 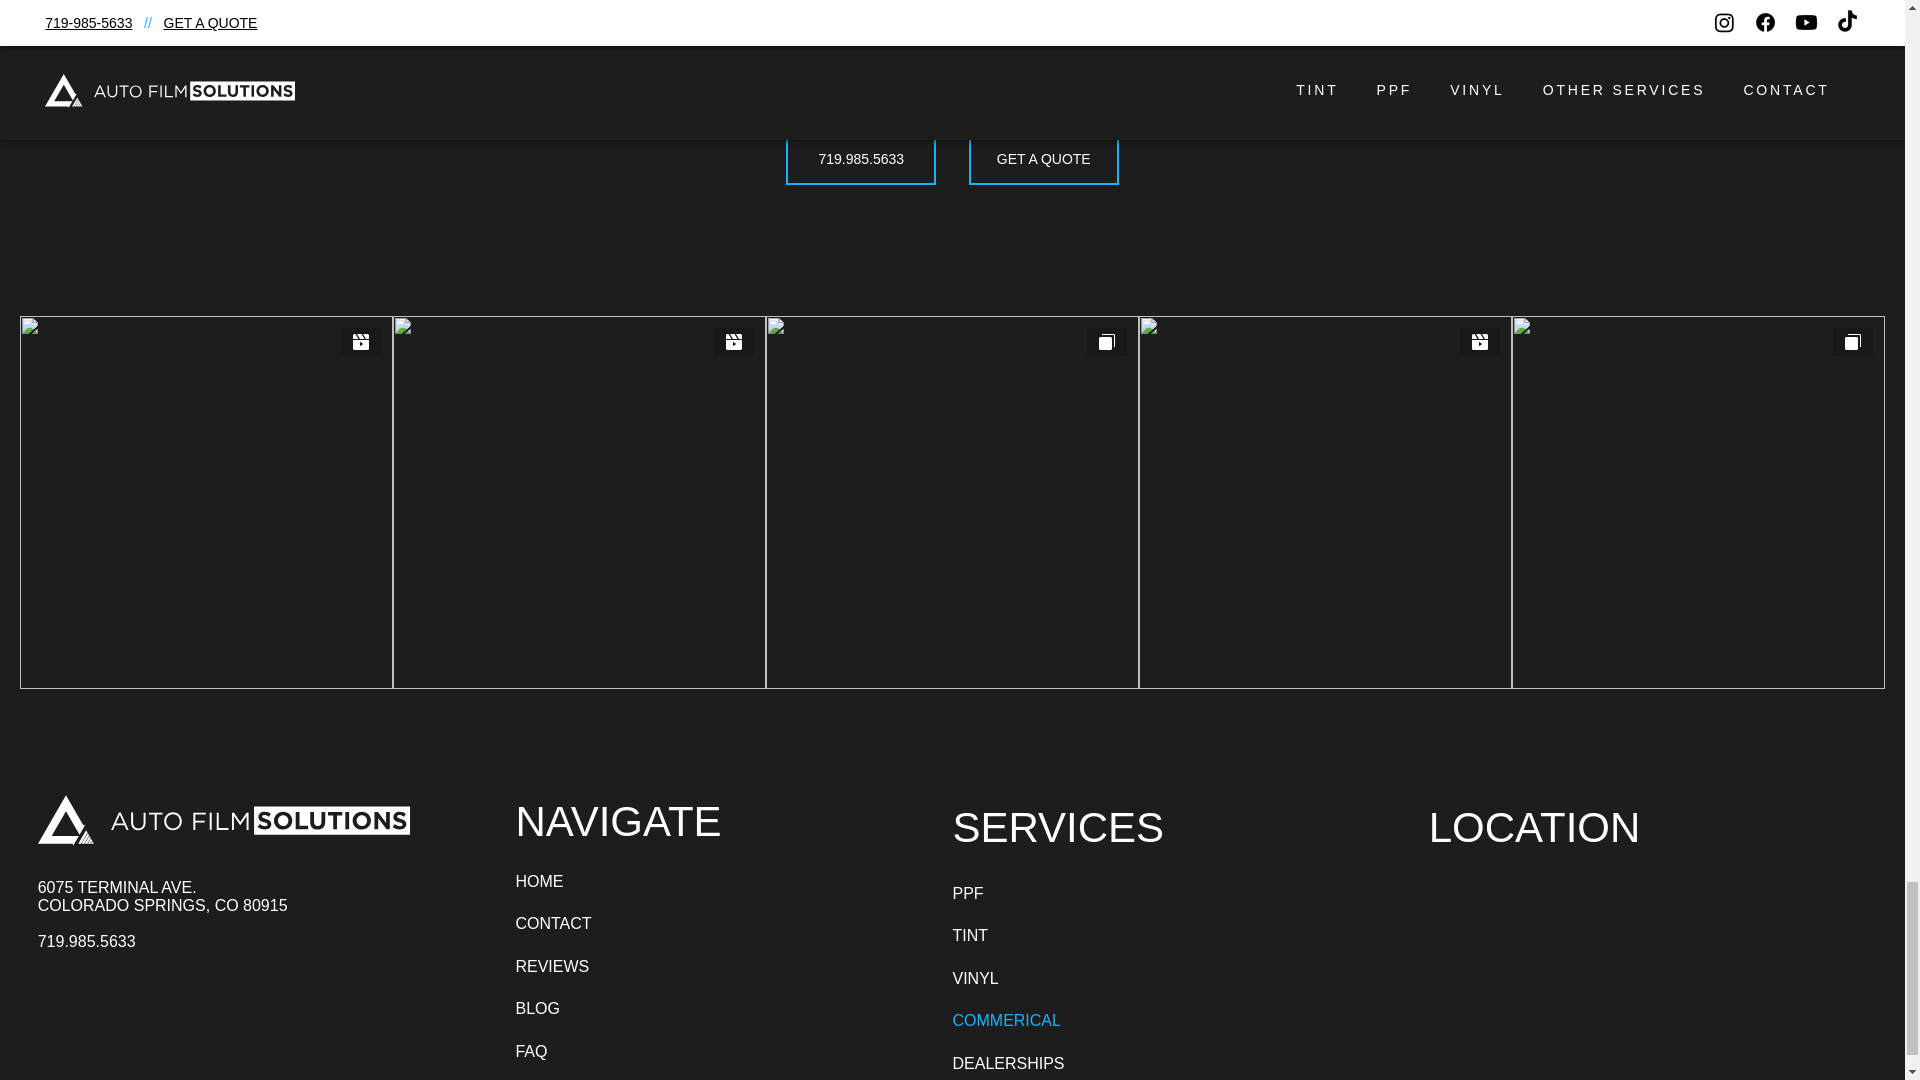 What do you see at coordinates (612, 1009) in the screenshot?
I see `BLOG` at bounding box center [612, 1009].